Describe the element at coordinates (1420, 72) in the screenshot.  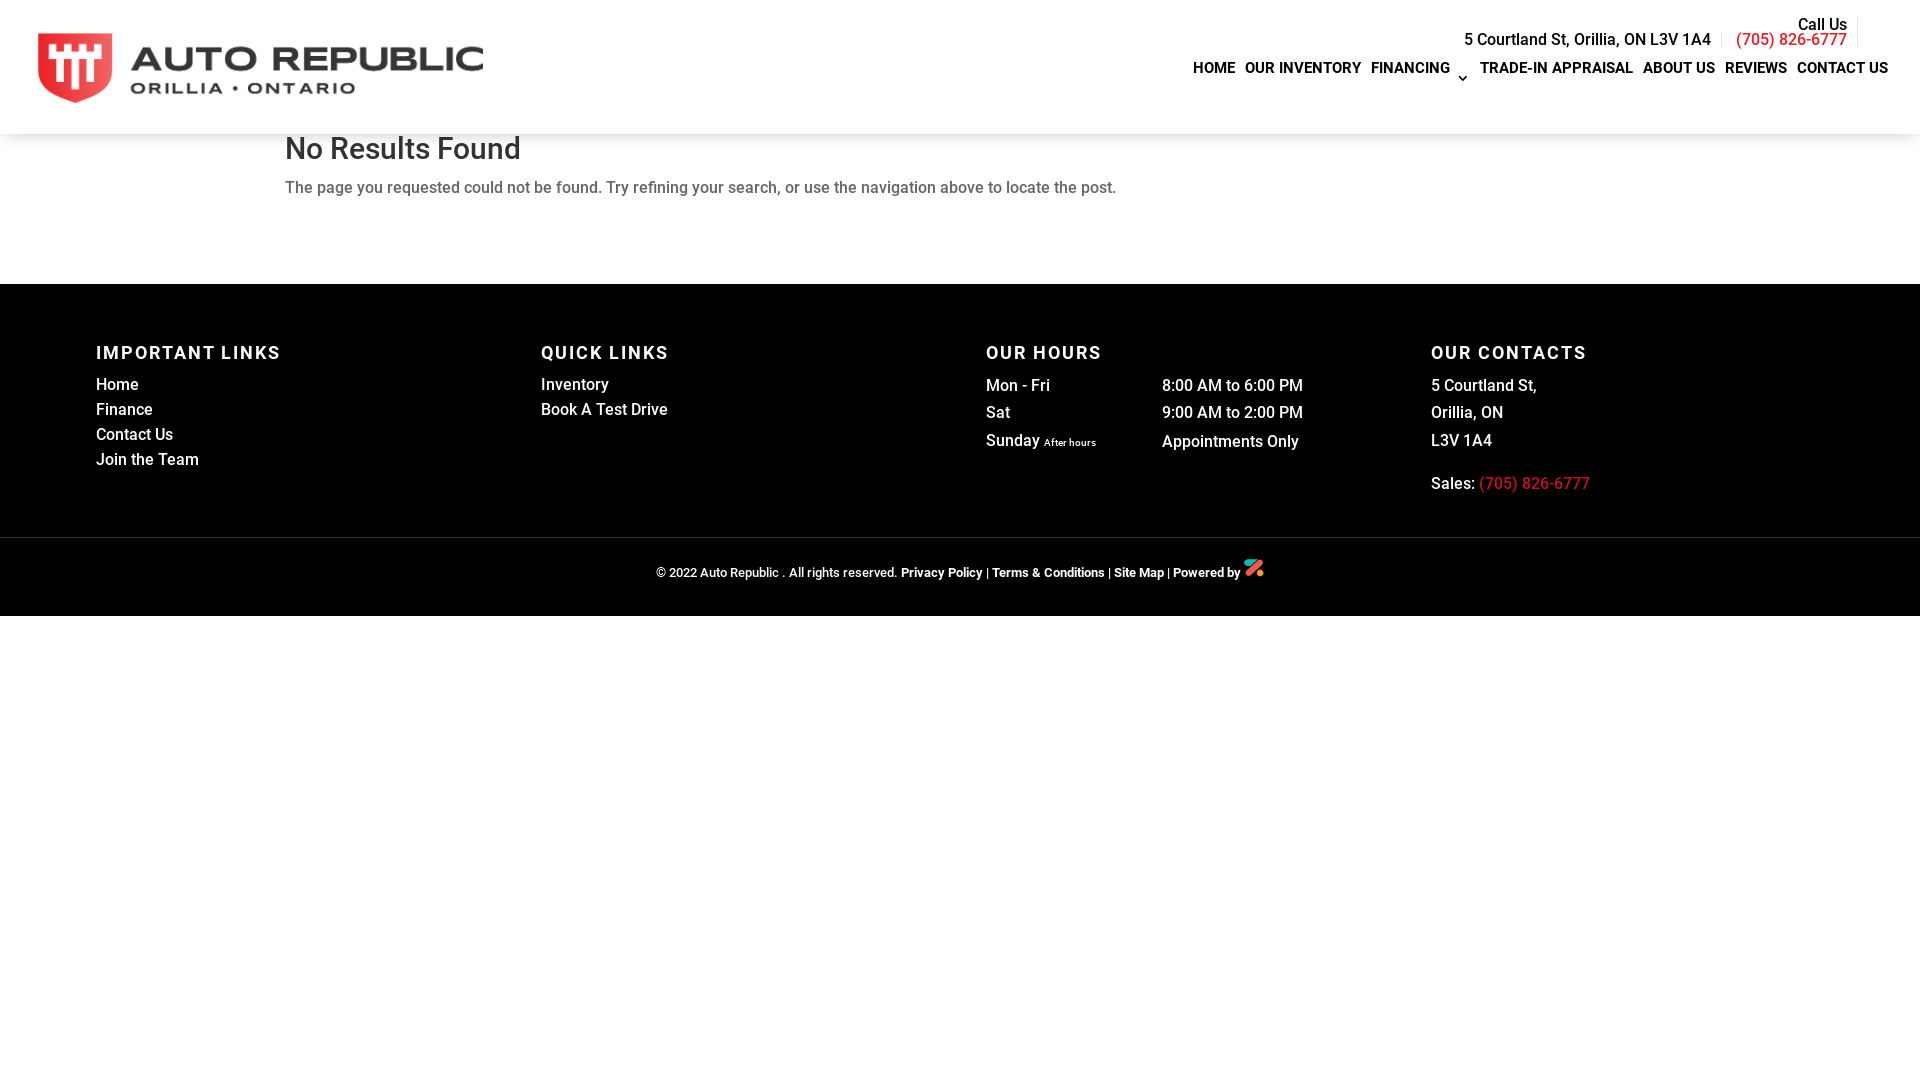
I see `FINANCING` at that location.